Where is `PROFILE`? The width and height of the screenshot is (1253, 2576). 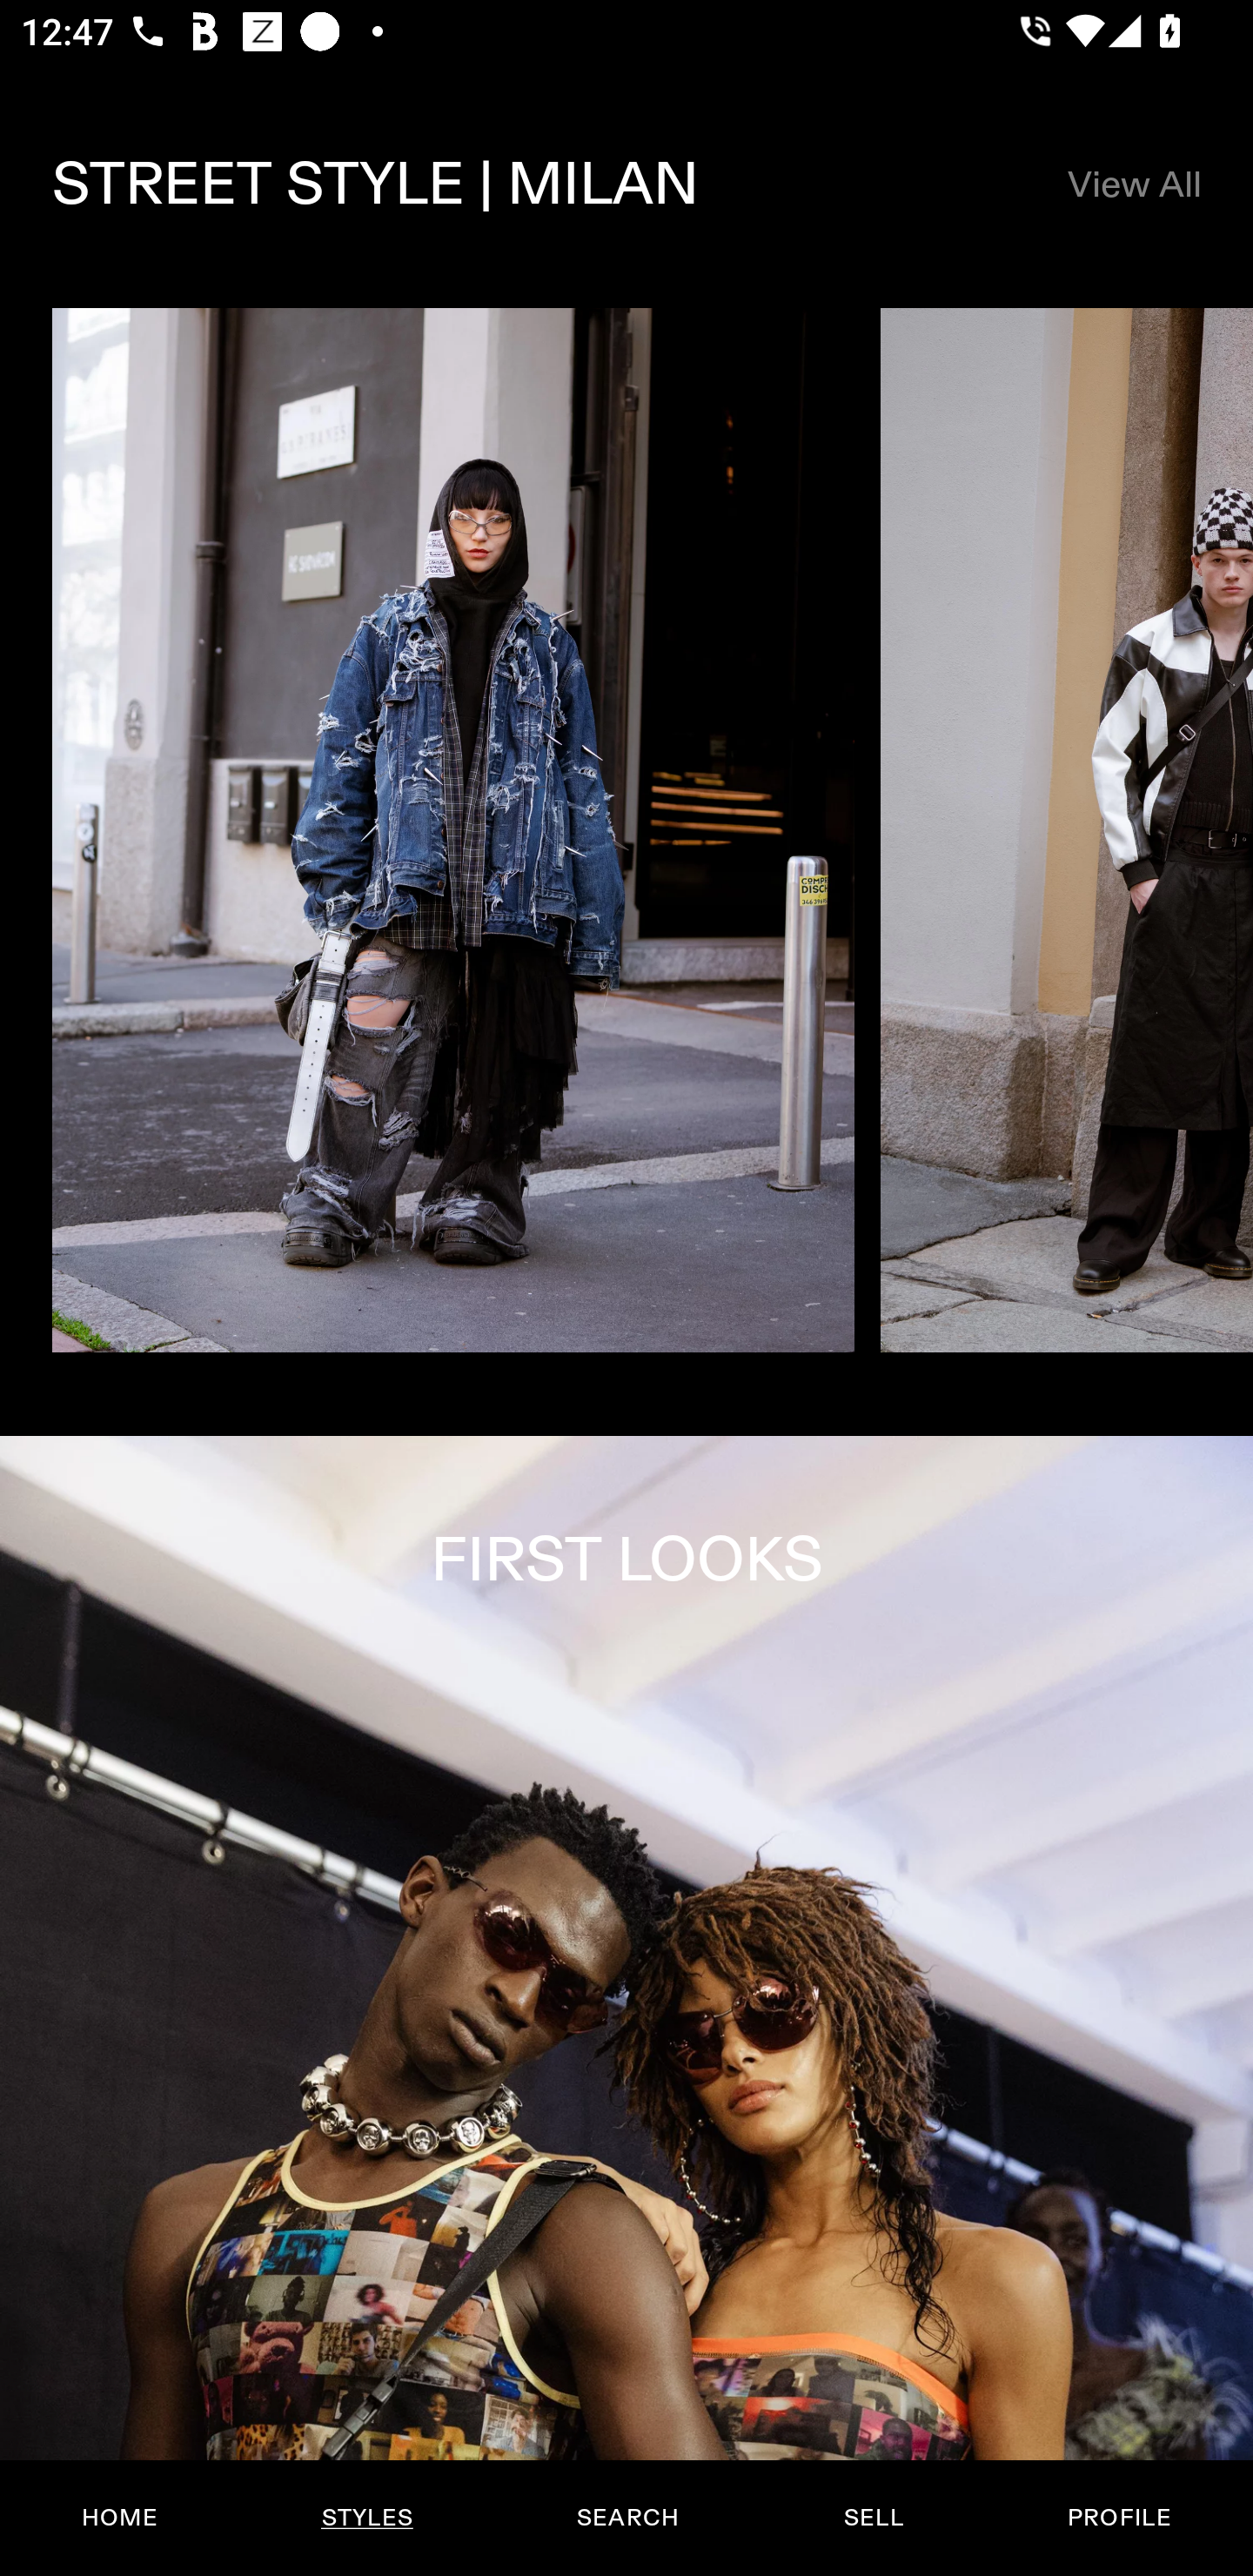 PROFILE is located at coordinates (1119, 2518).